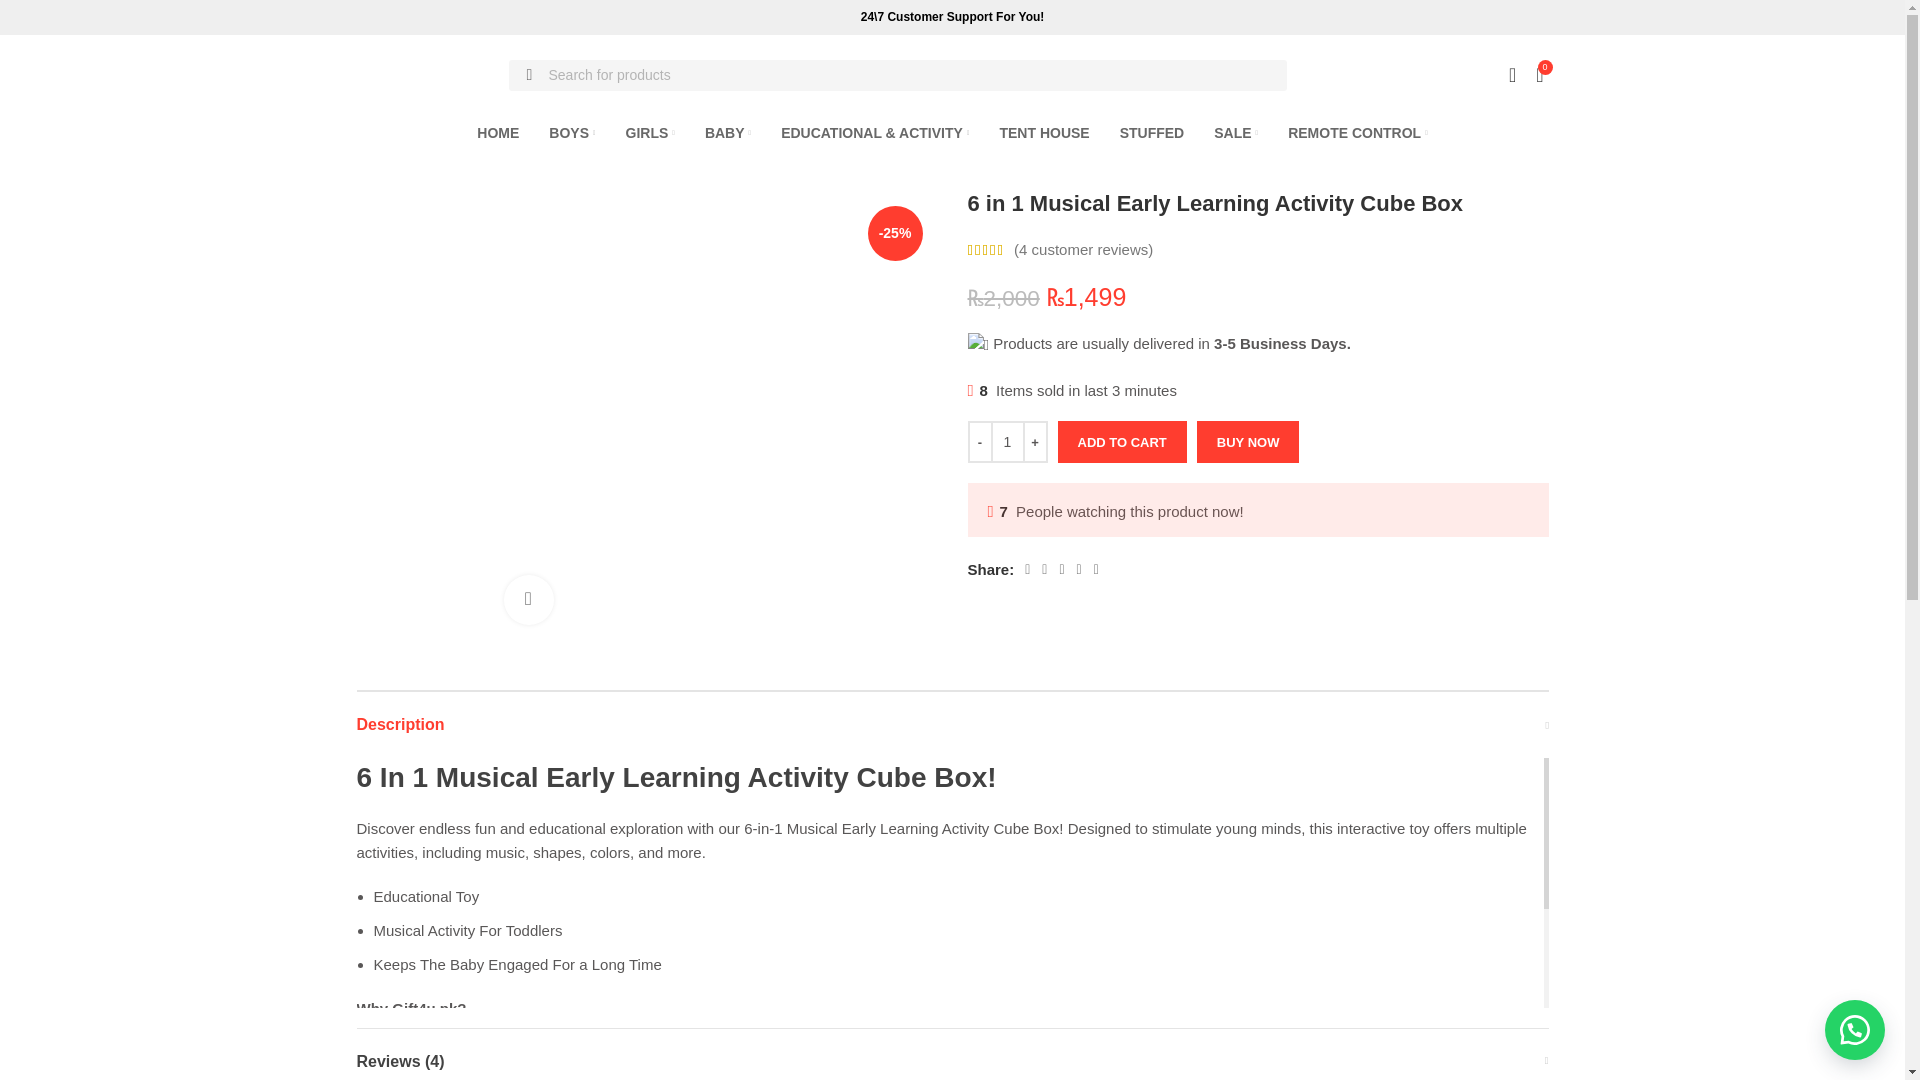 This screenshot has height=1080, width=1920. What do you see at coordinates (980, 442) in the screenshot?
I see `-` at bounding box center [980, 442].